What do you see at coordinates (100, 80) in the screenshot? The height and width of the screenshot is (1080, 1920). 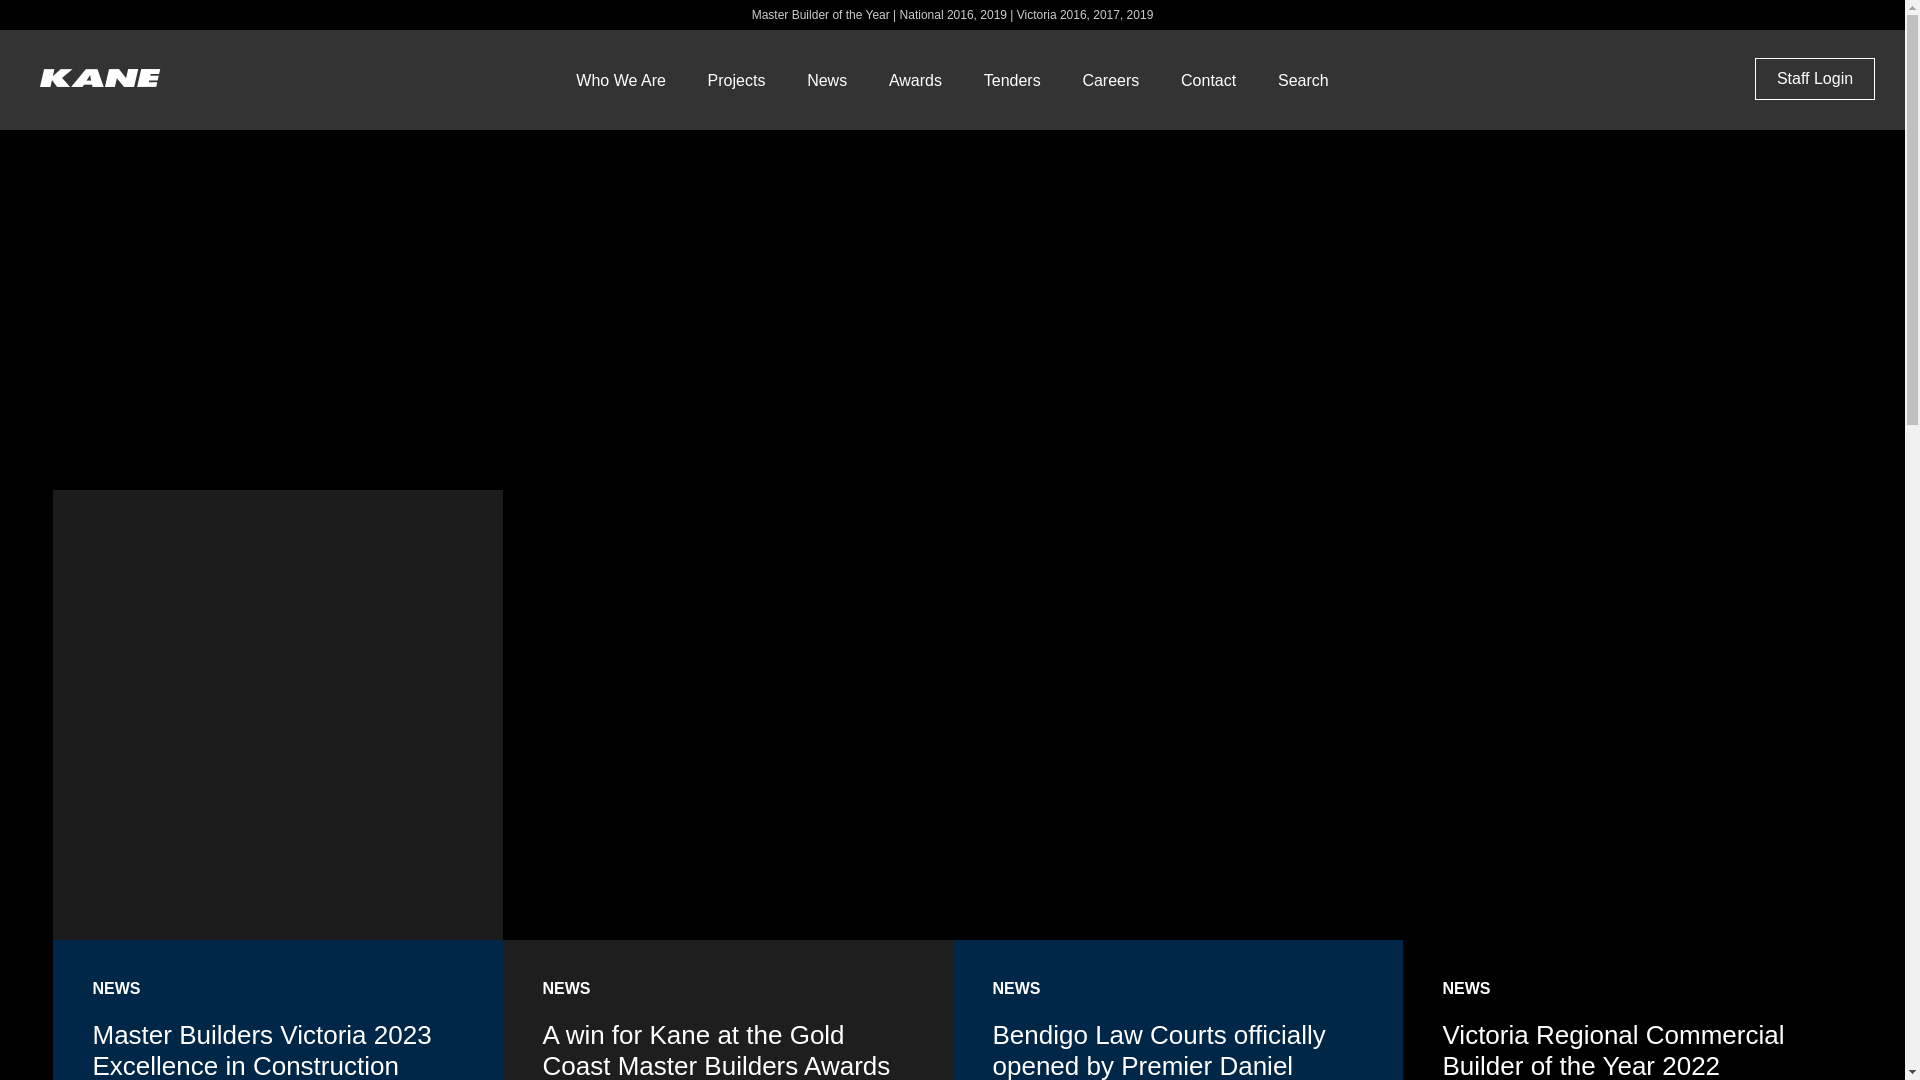 I see `Kane Constructions` at bounding box center [100, 80].